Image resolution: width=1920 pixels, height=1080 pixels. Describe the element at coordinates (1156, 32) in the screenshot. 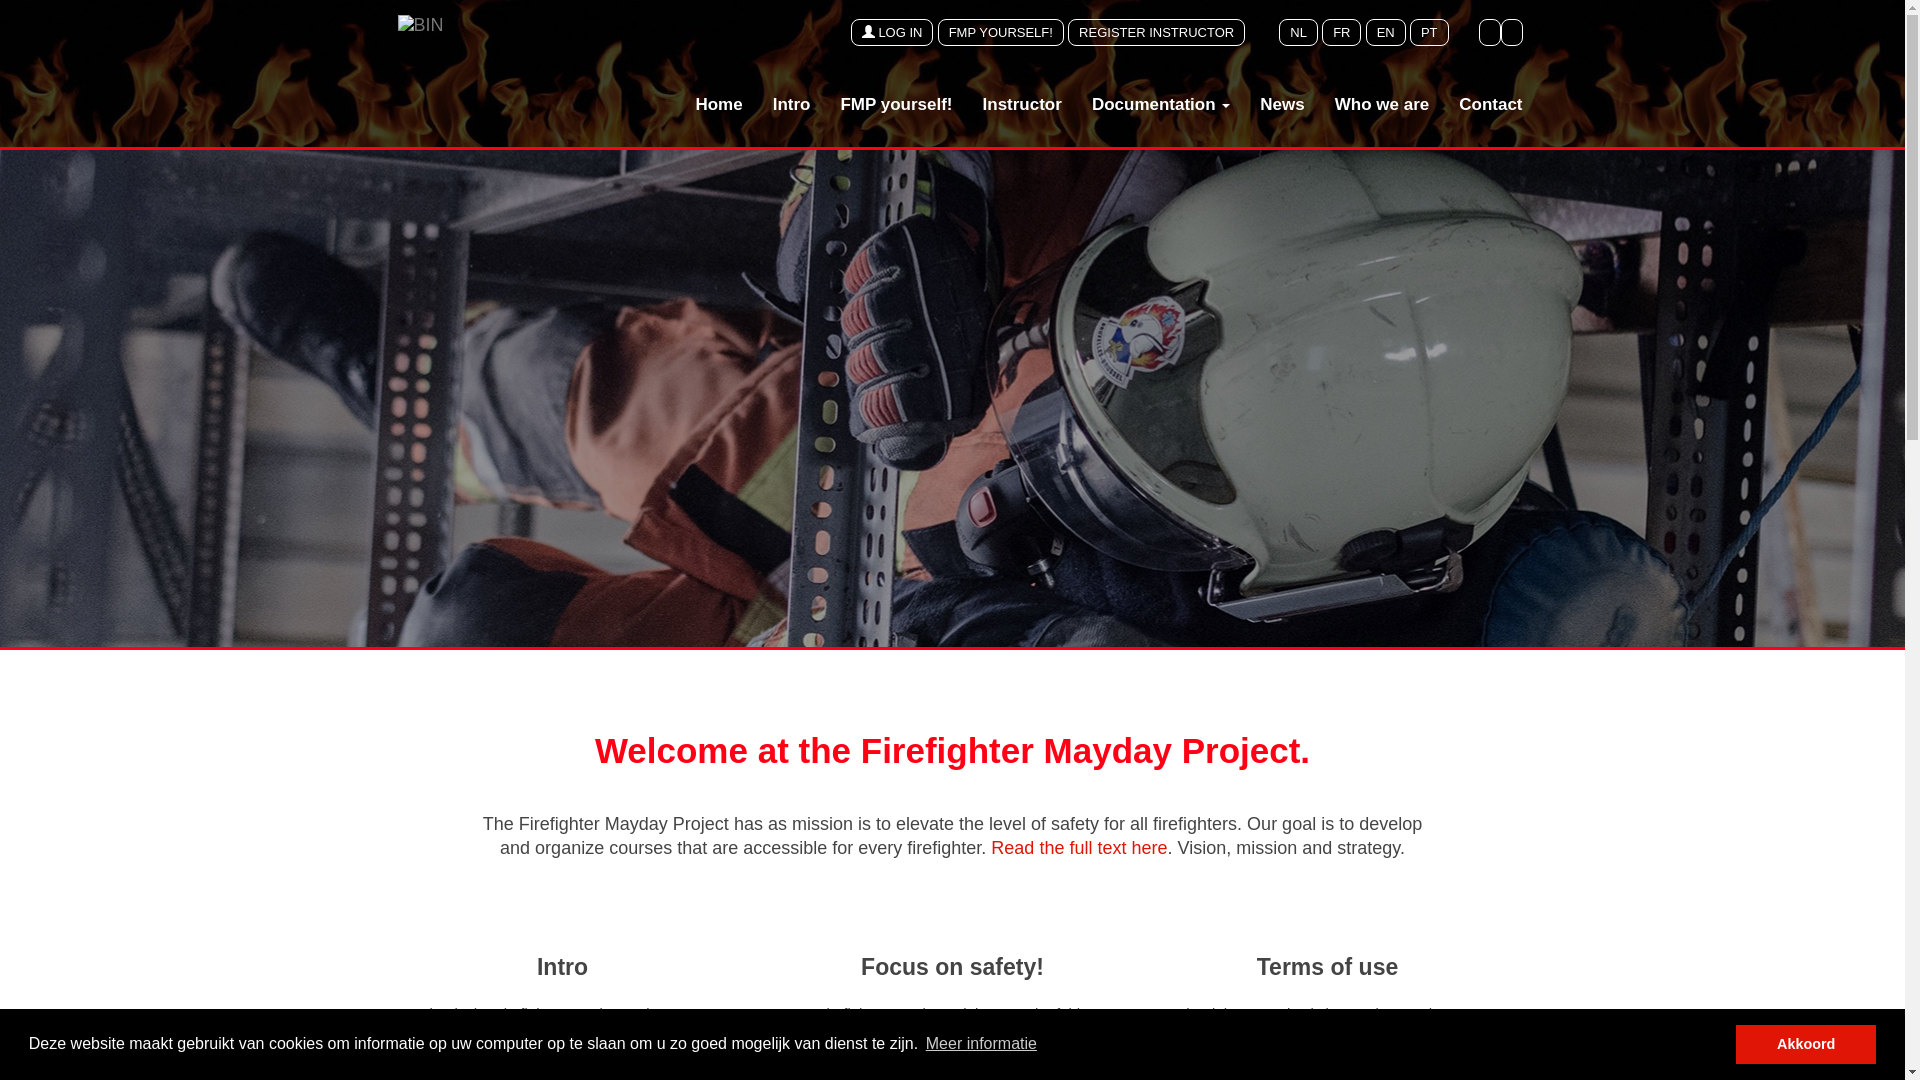

I see `REGISTER INSTRUCTOR` at that location.